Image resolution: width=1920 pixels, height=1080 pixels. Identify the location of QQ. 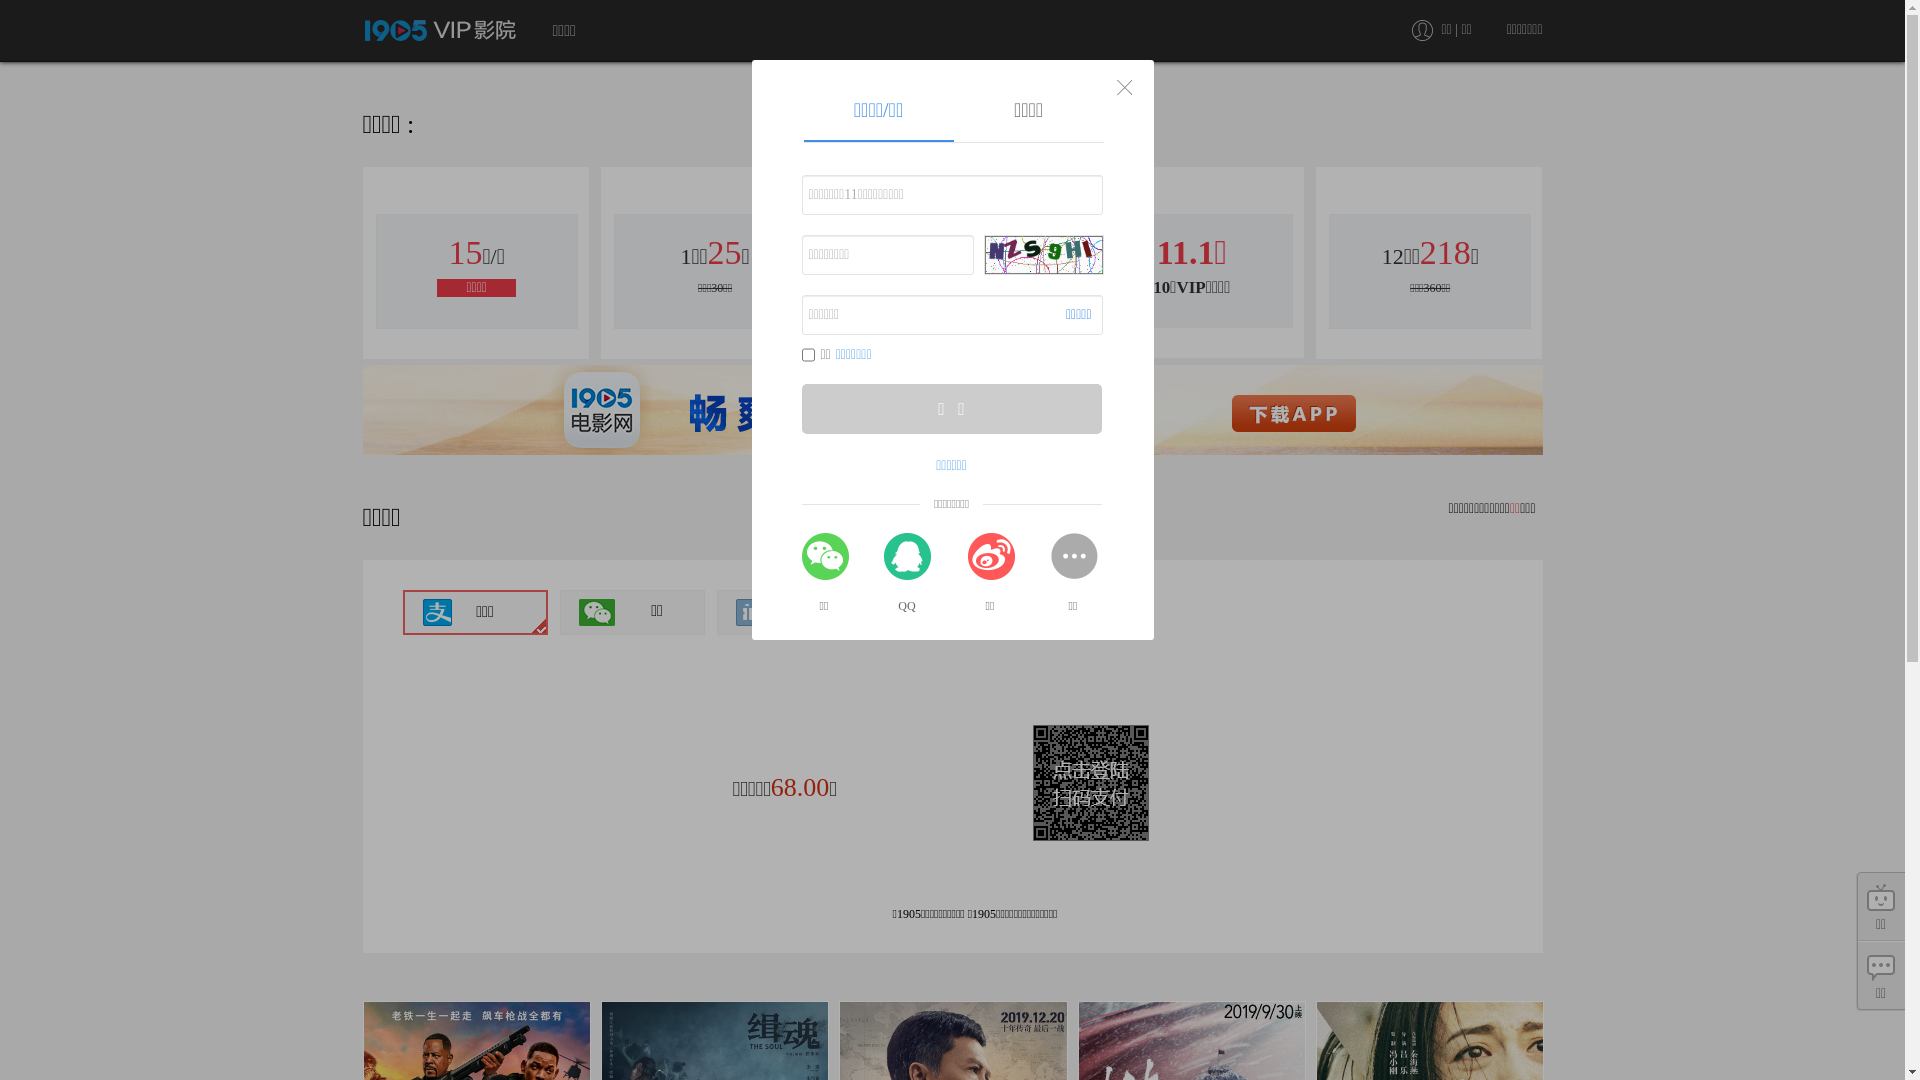
(908, 569).